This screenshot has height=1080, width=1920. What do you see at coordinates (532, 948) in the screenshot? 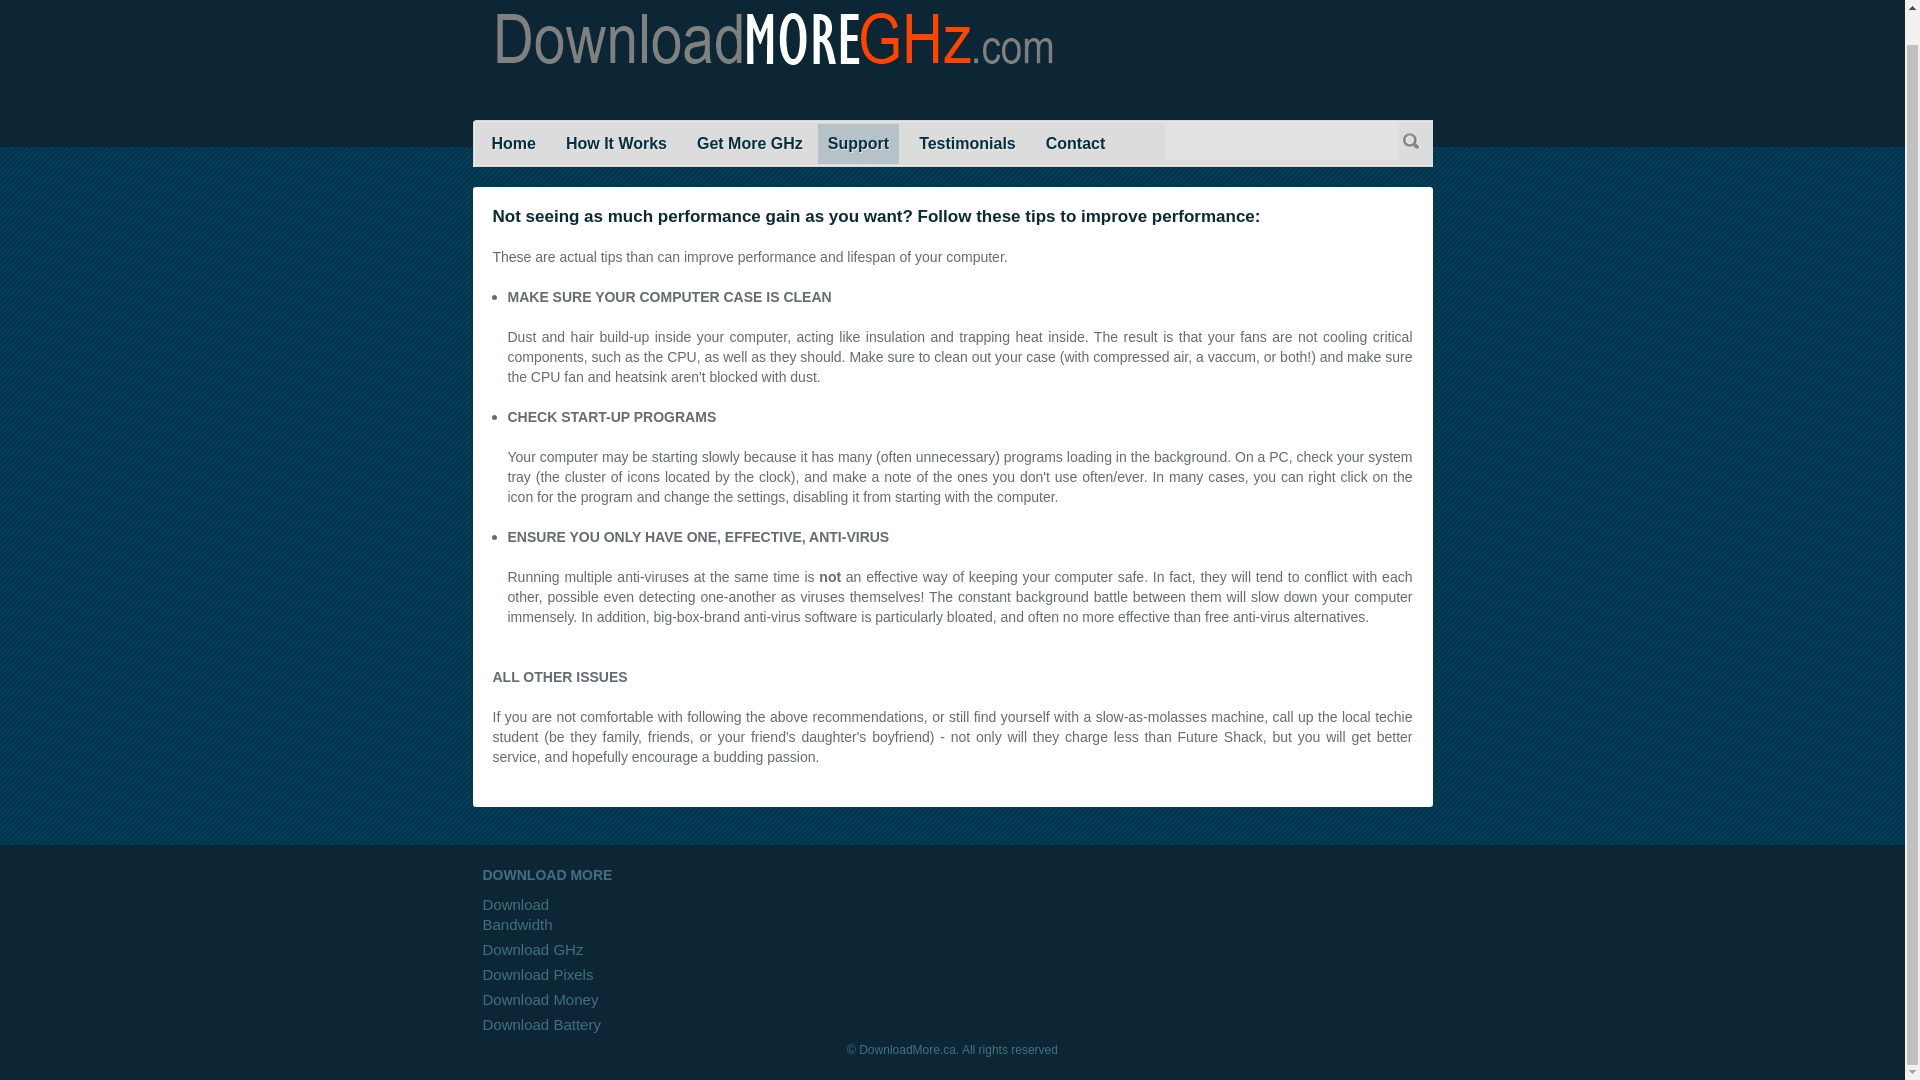
I see `Download GHz` at bounding box center [532, 948].